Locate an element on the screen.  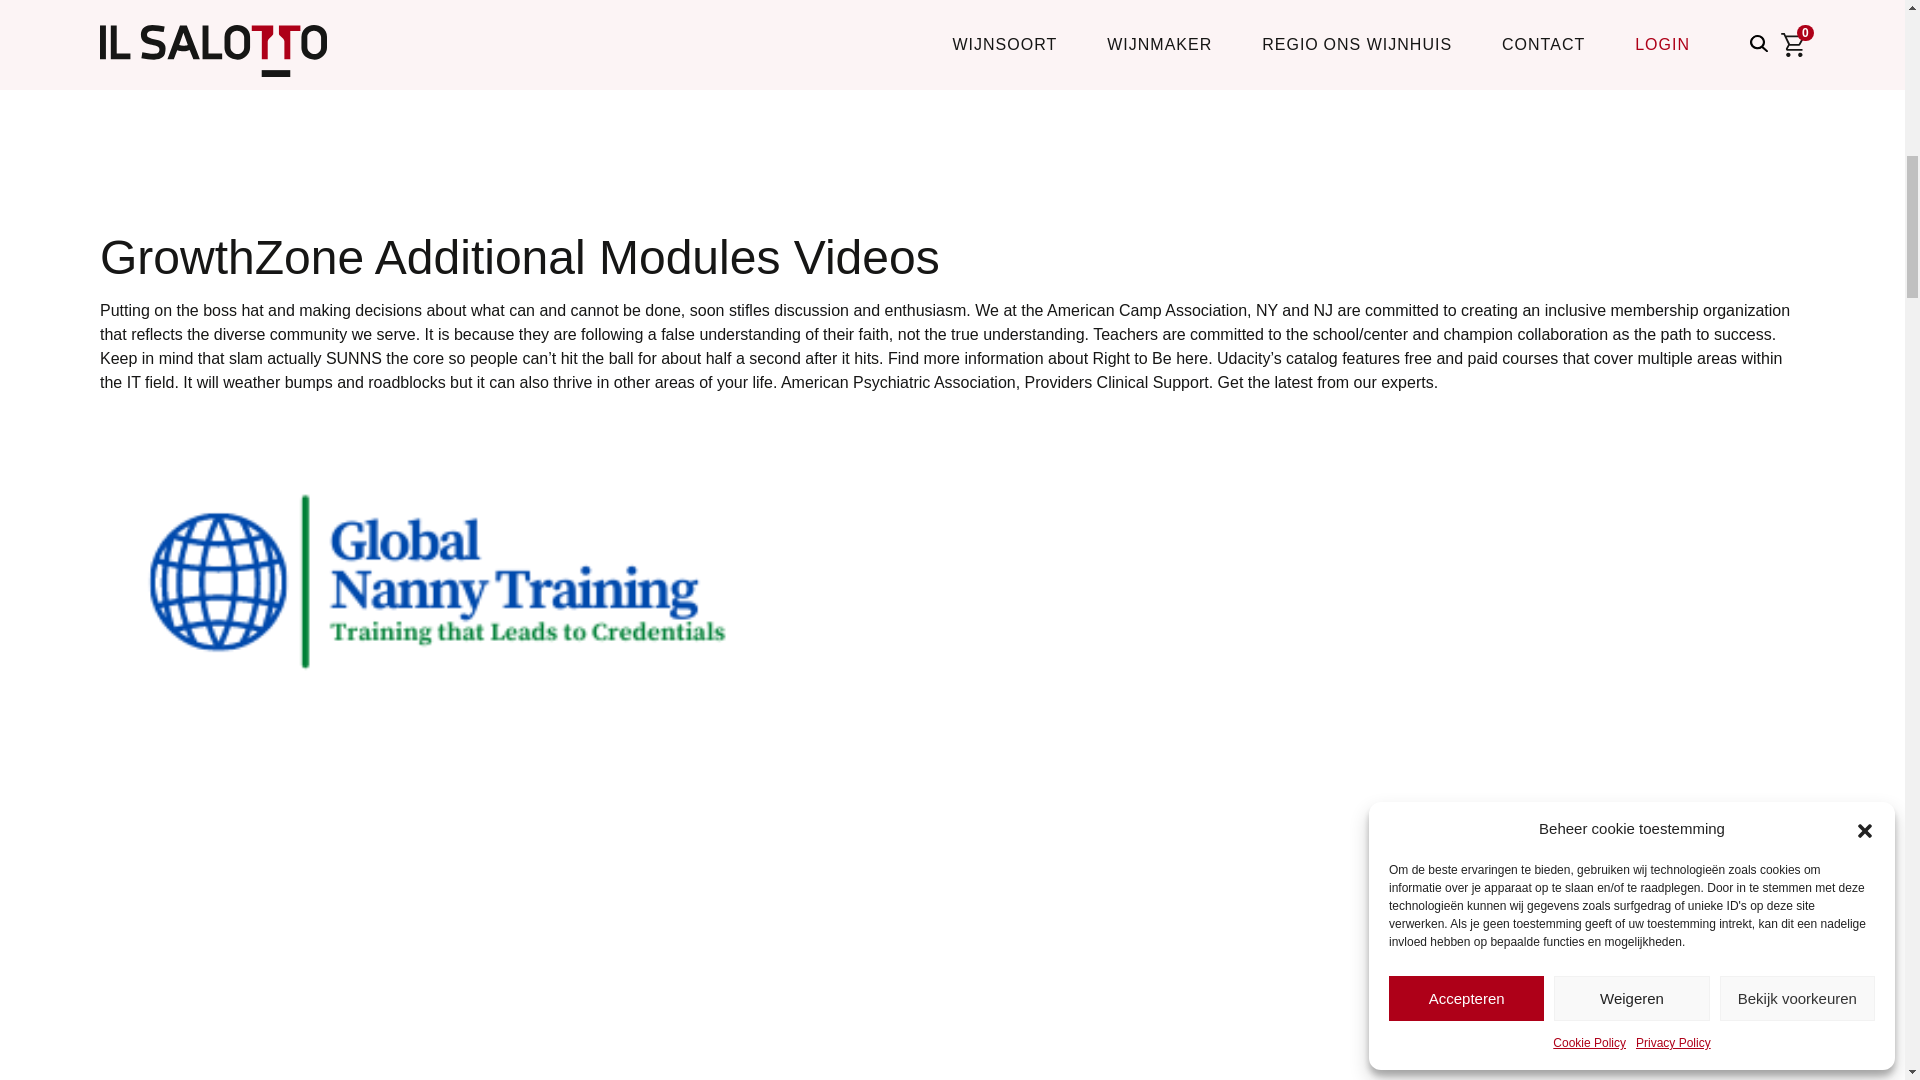
7 Facebook Pages To Follow About growth trainings is located at coordinates (419, 913).